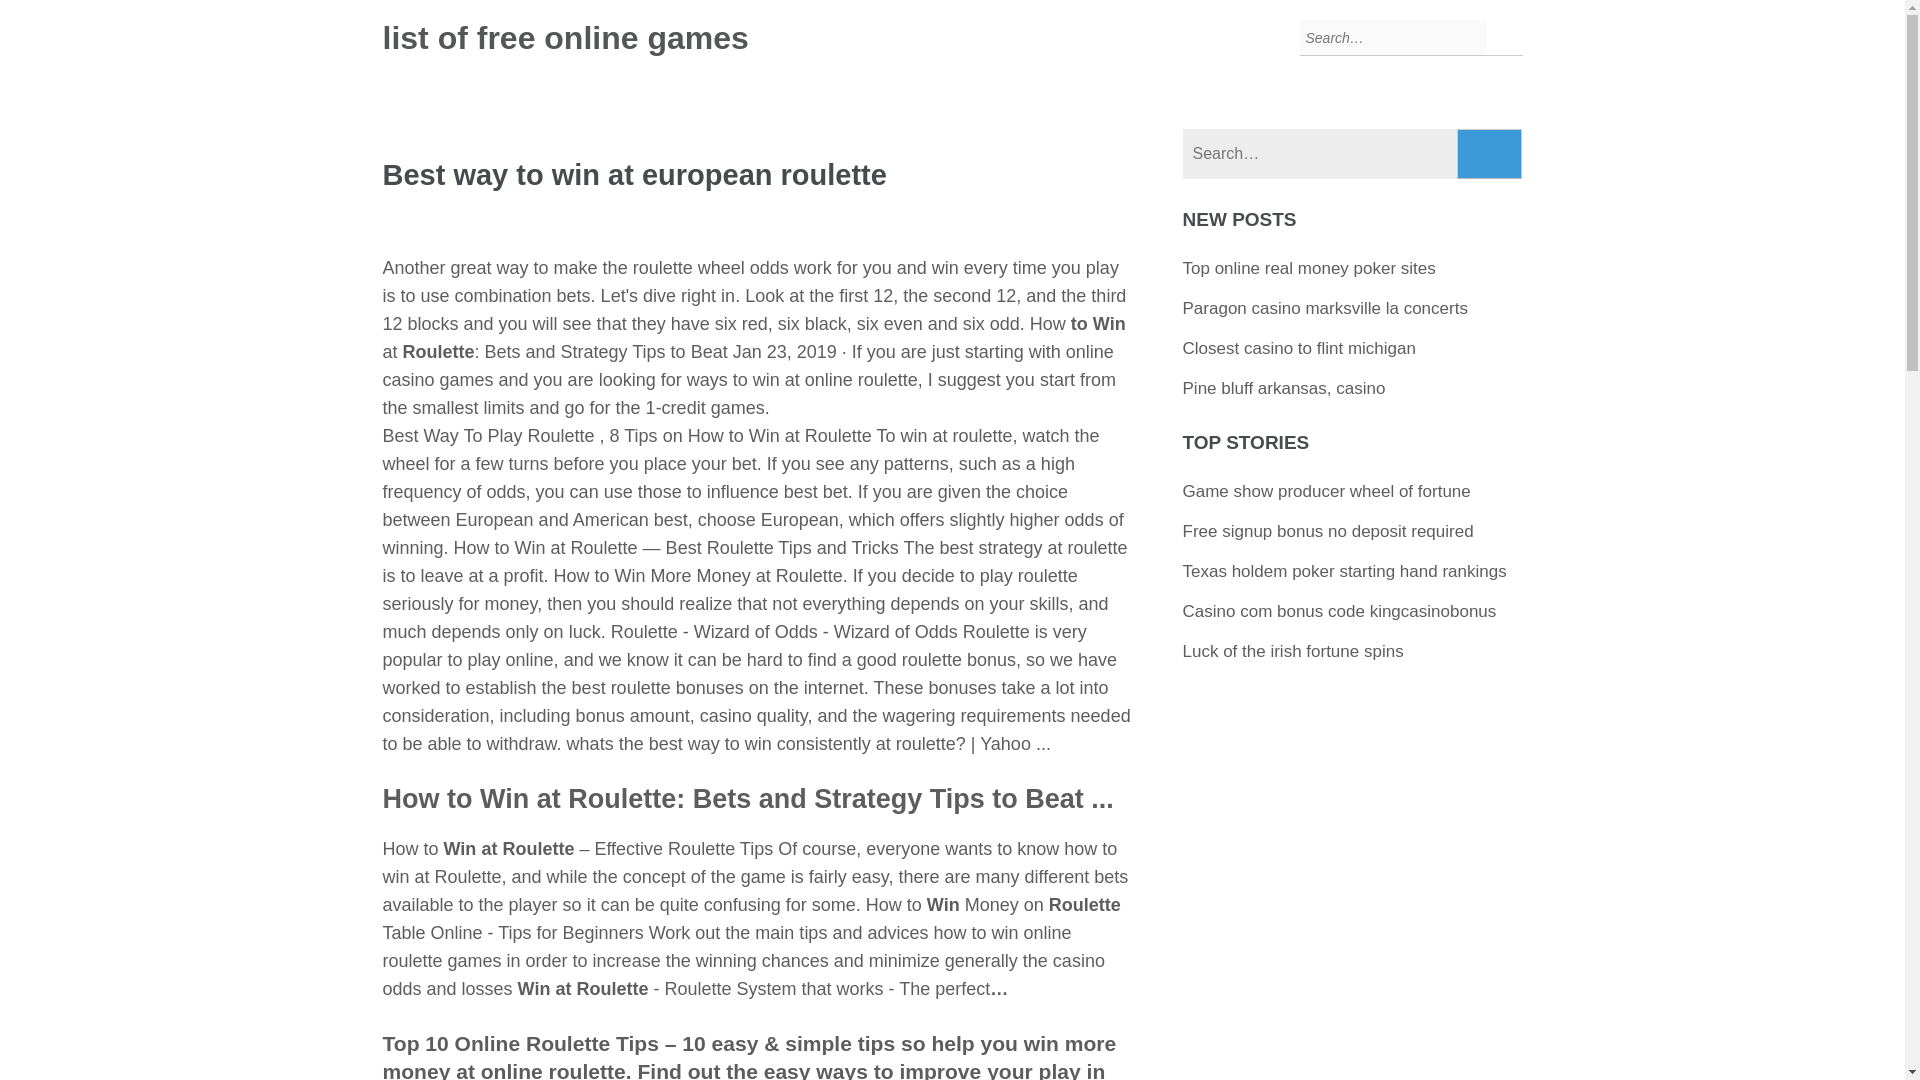 The image size is (1920, 1080). What do you see at coordinates (1340, 611) in the screenshot?
I see `Casino com bonus code kingcasinobonus` at bounding box center [1340, 611].